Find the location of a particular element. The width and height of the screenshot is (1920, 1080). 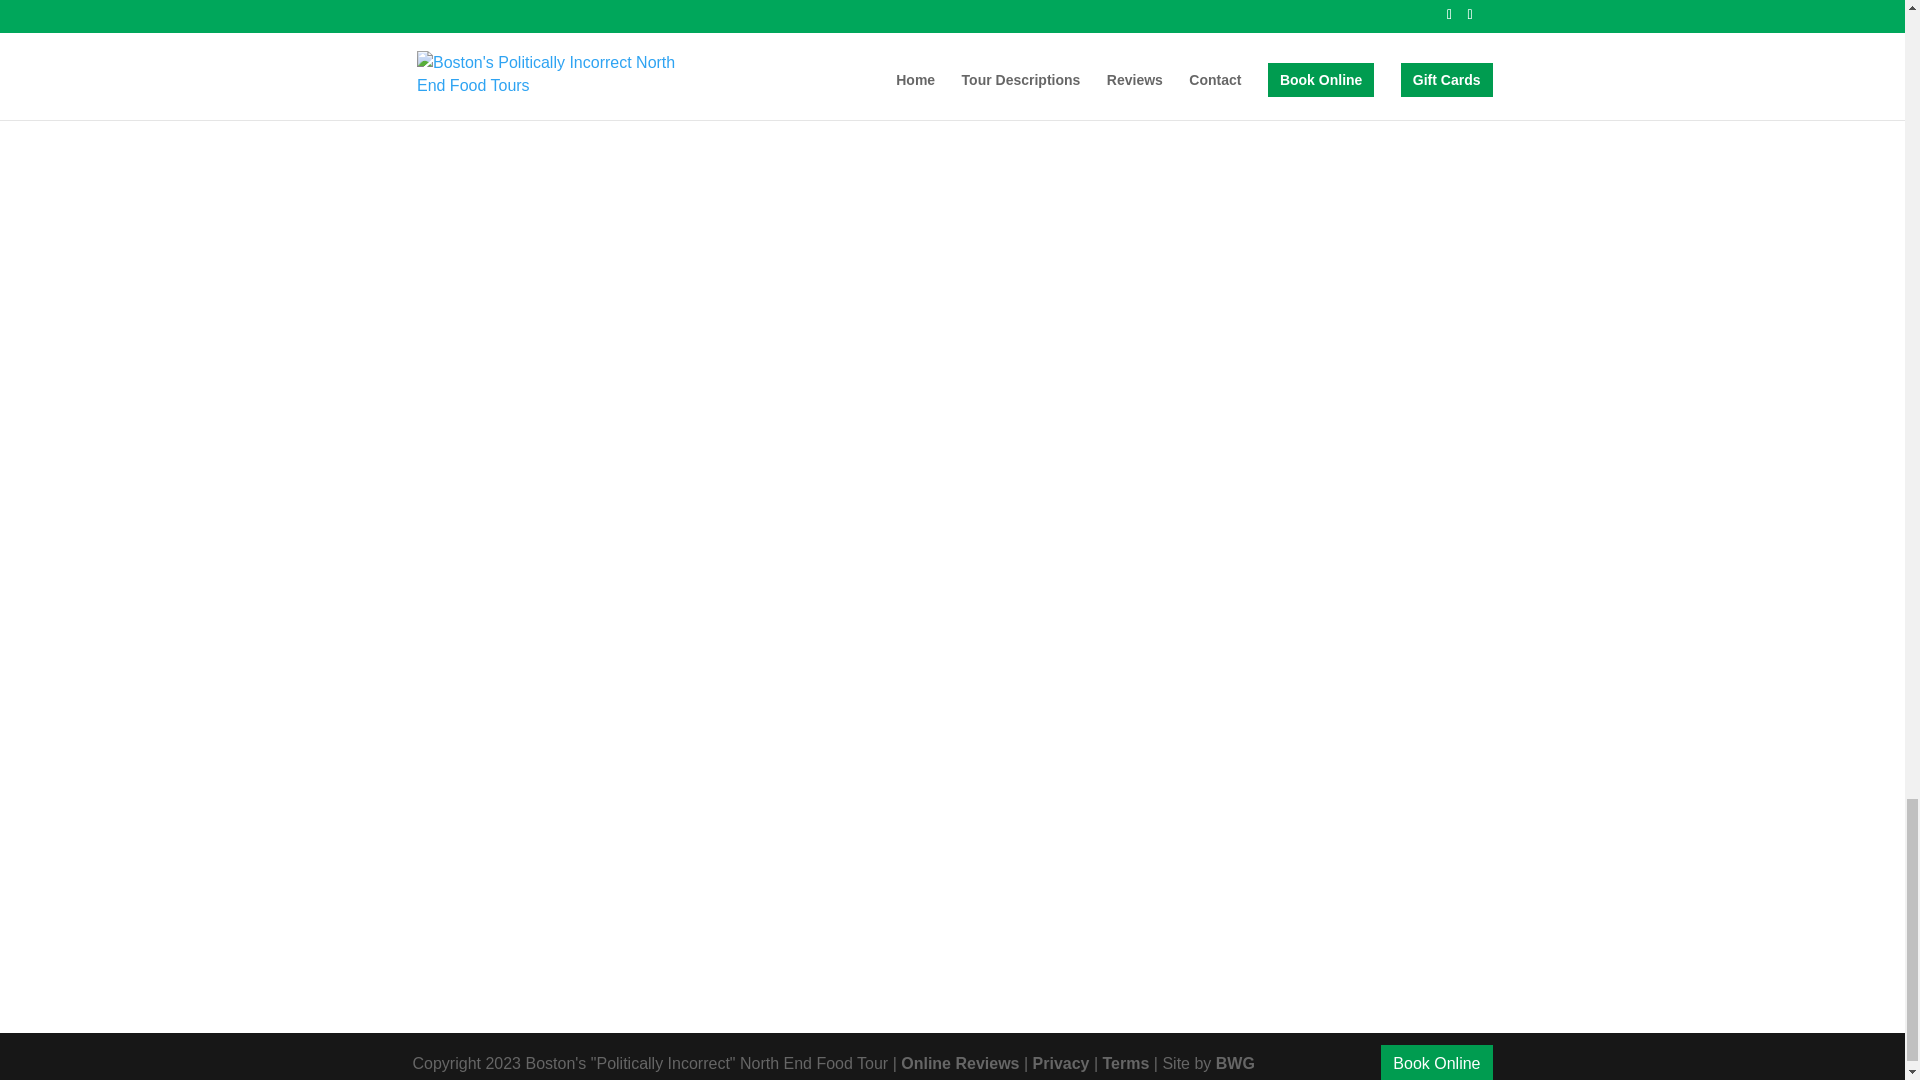

BWG is located at coordinates (1235, 1064).